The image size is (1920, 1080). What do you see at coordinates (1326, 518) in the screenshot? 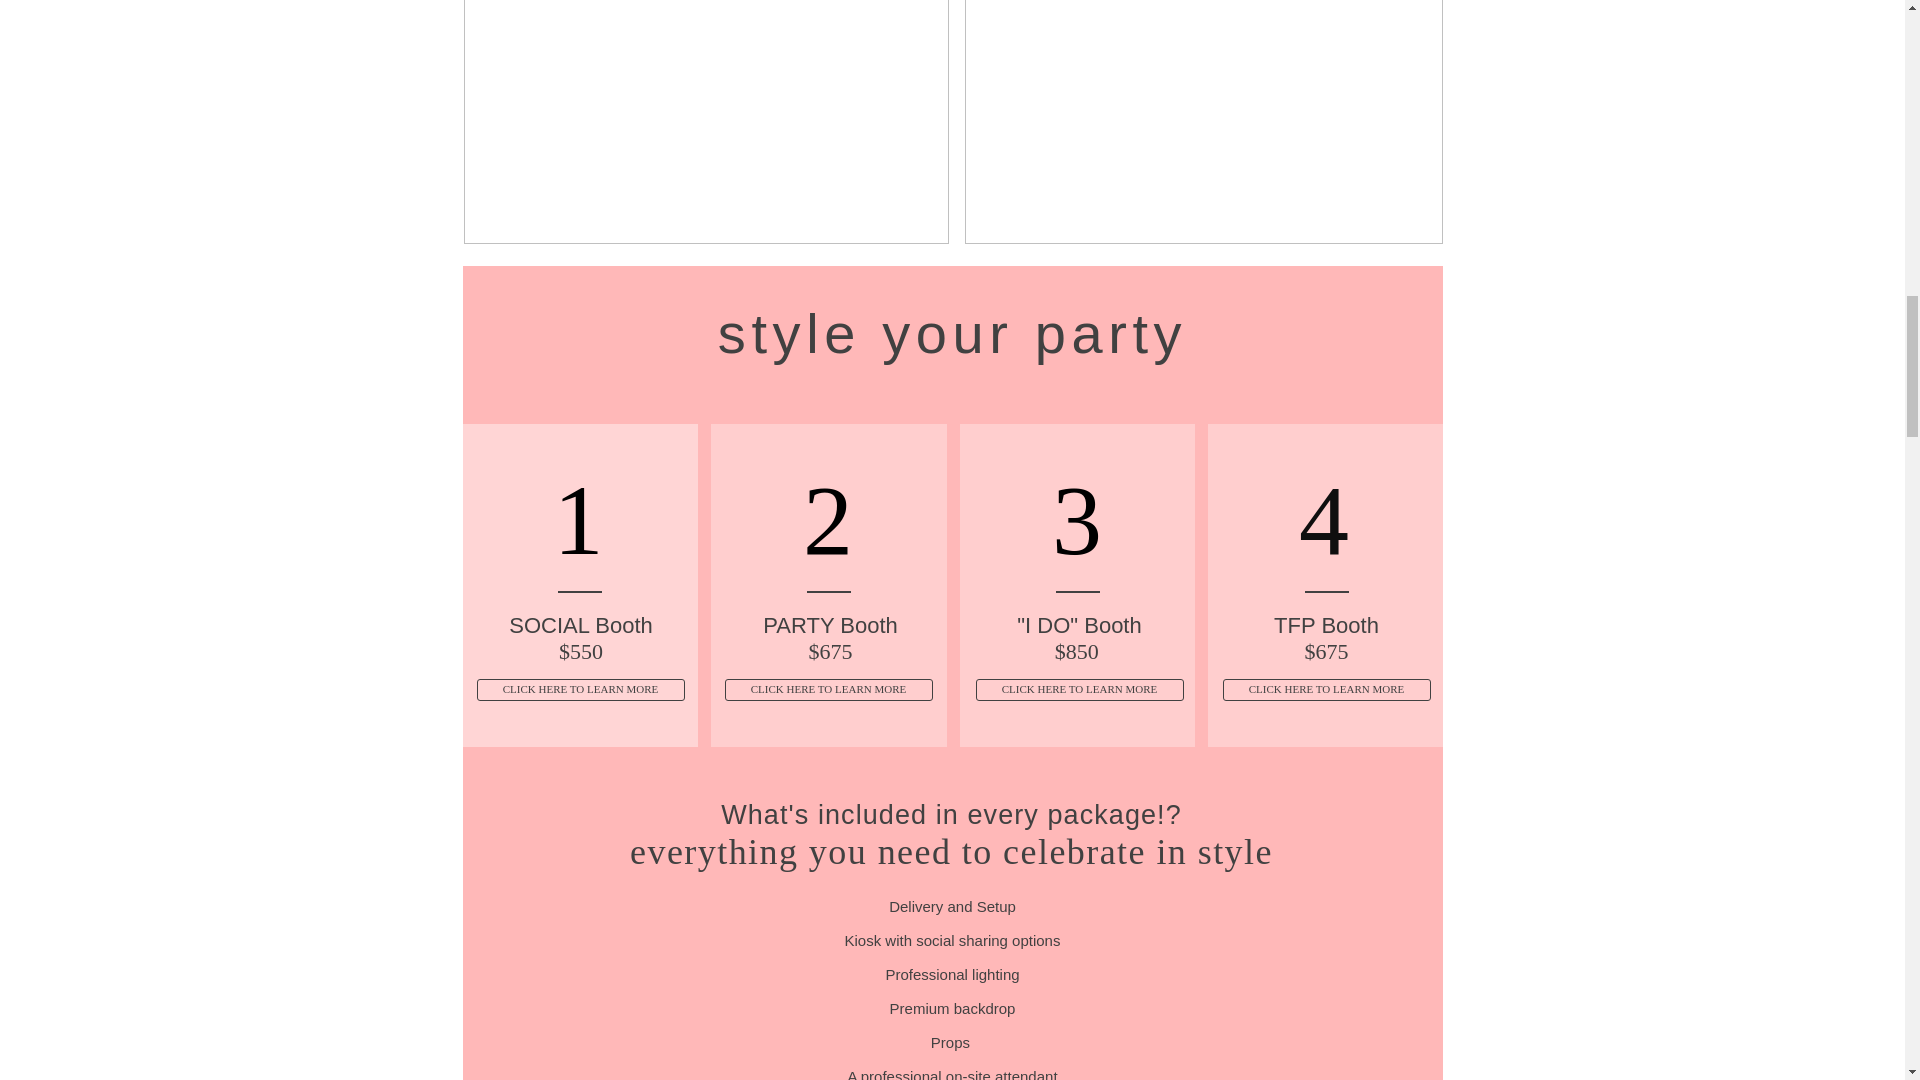
I see `4` at bounding box center [1326, 518].